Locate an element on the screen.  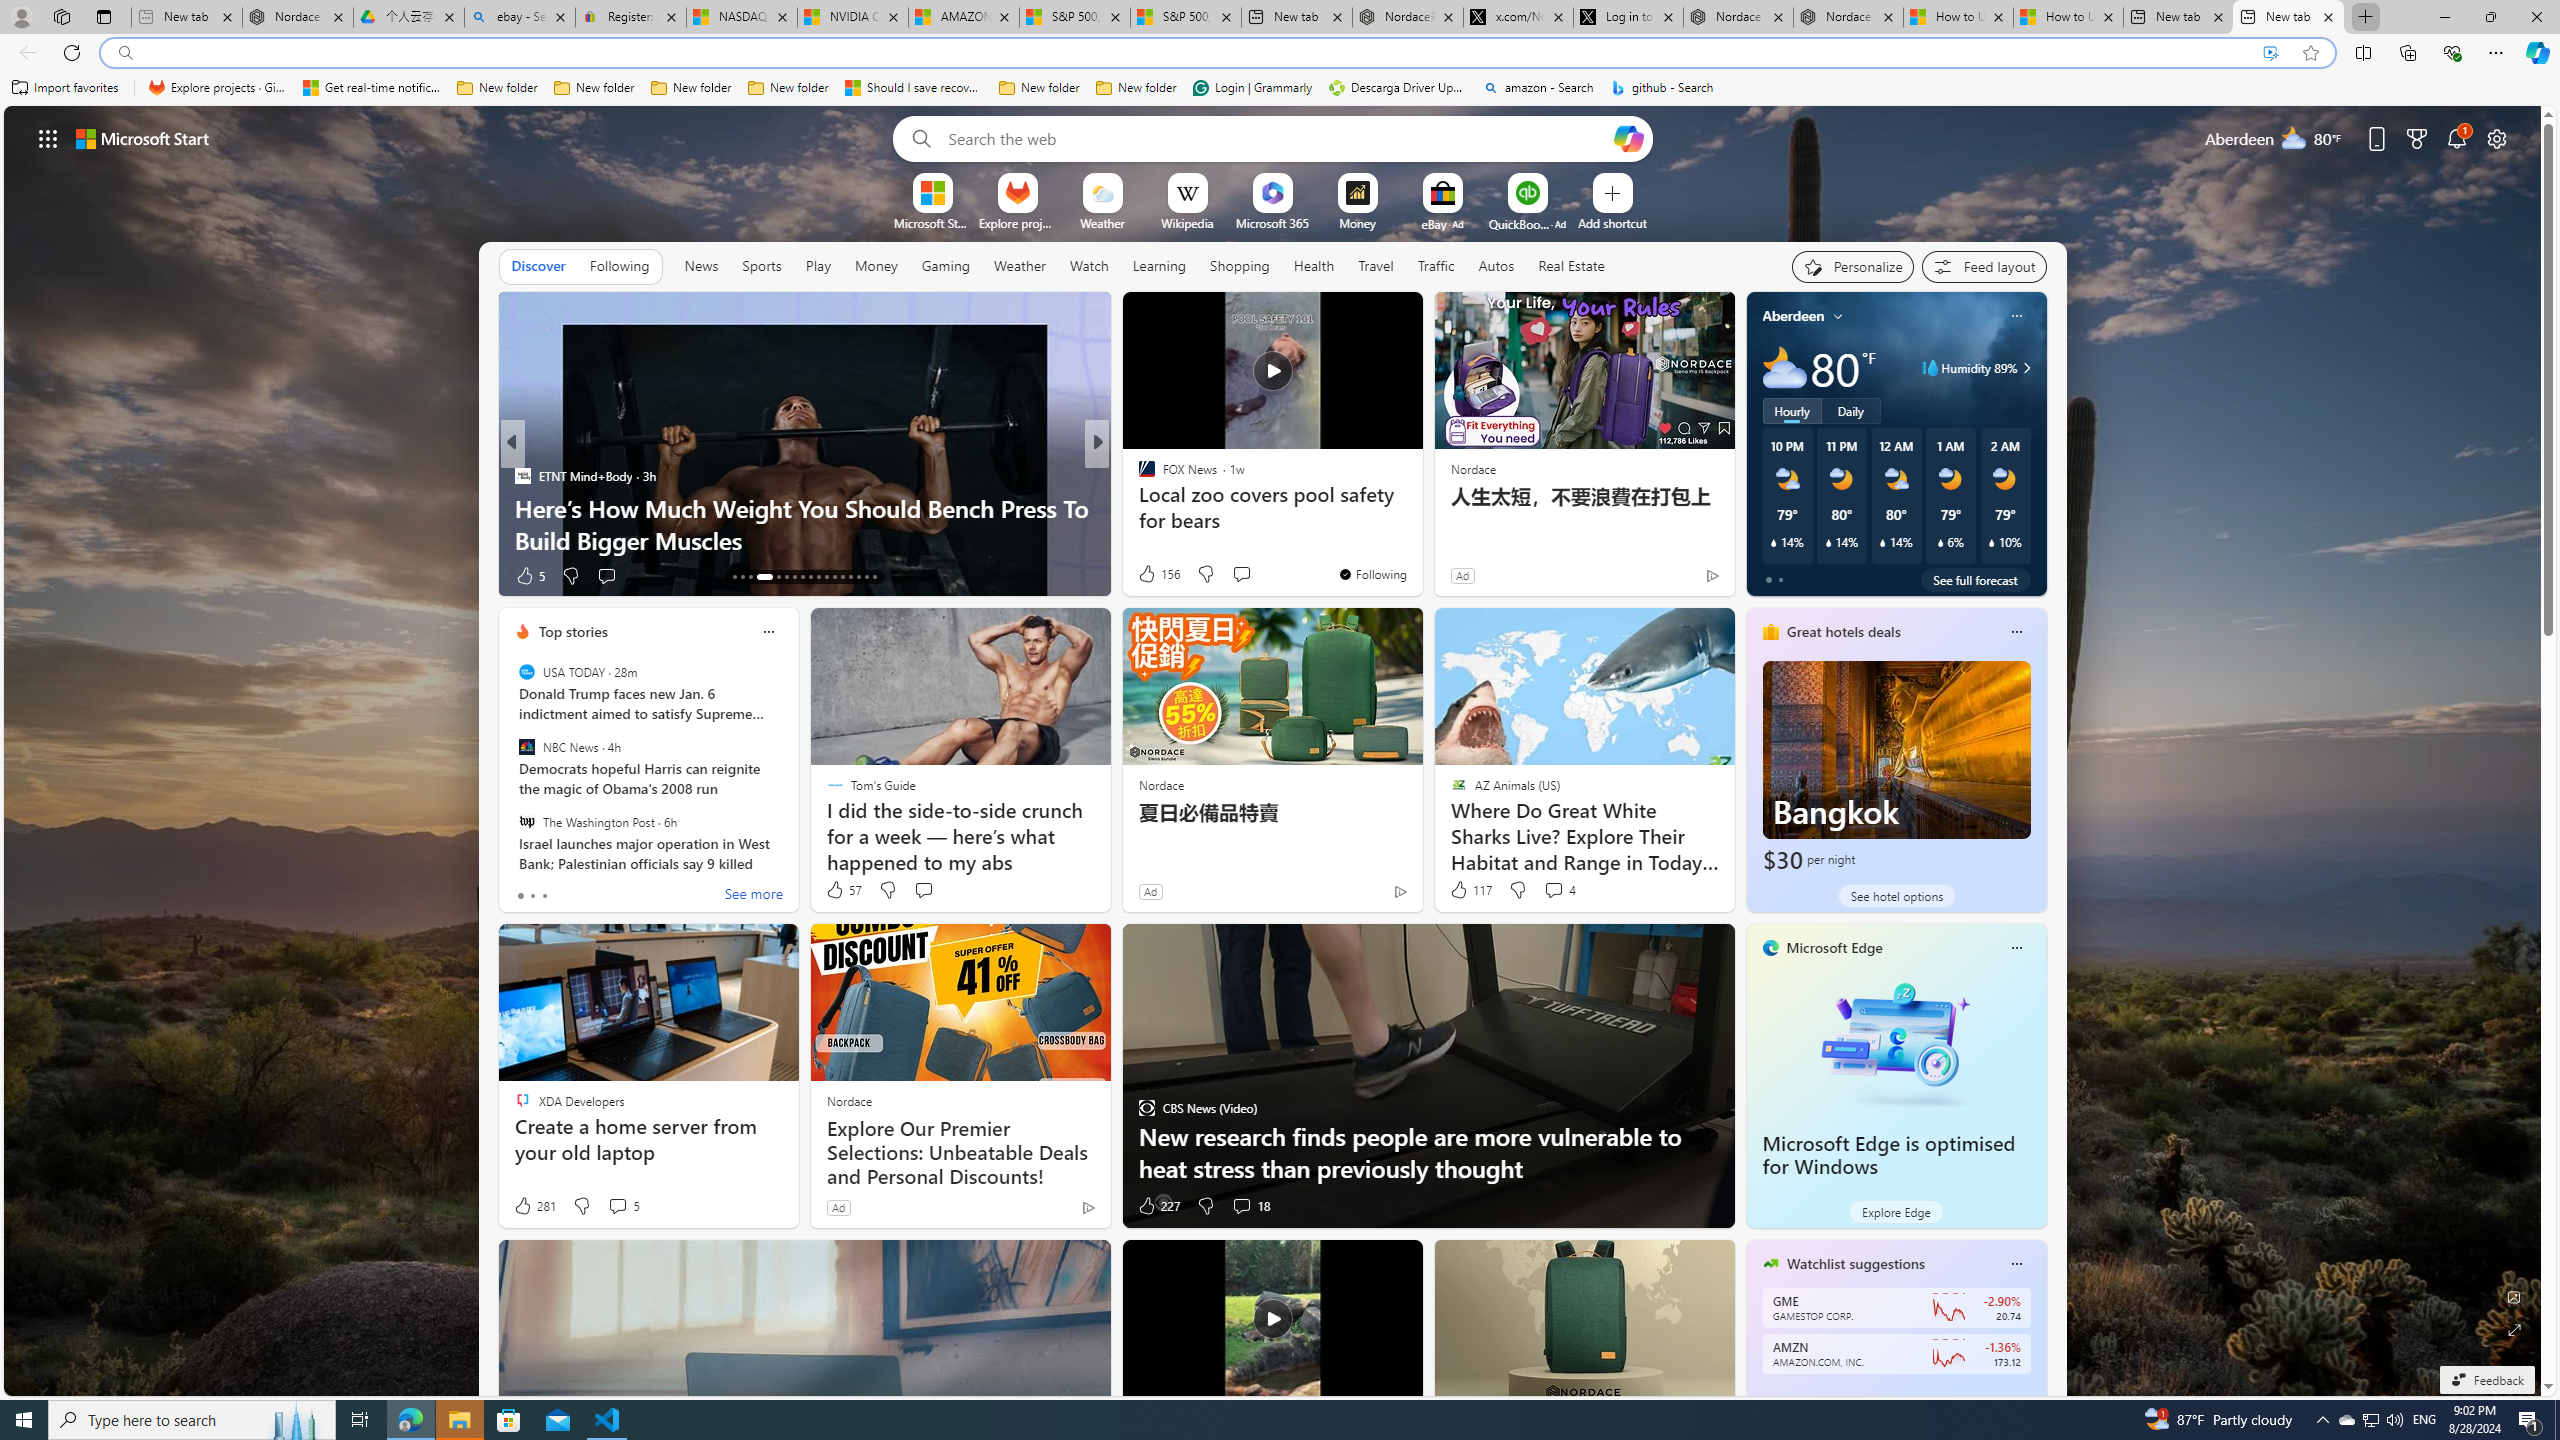
USA TODAY is located at coordinates (526, 672).